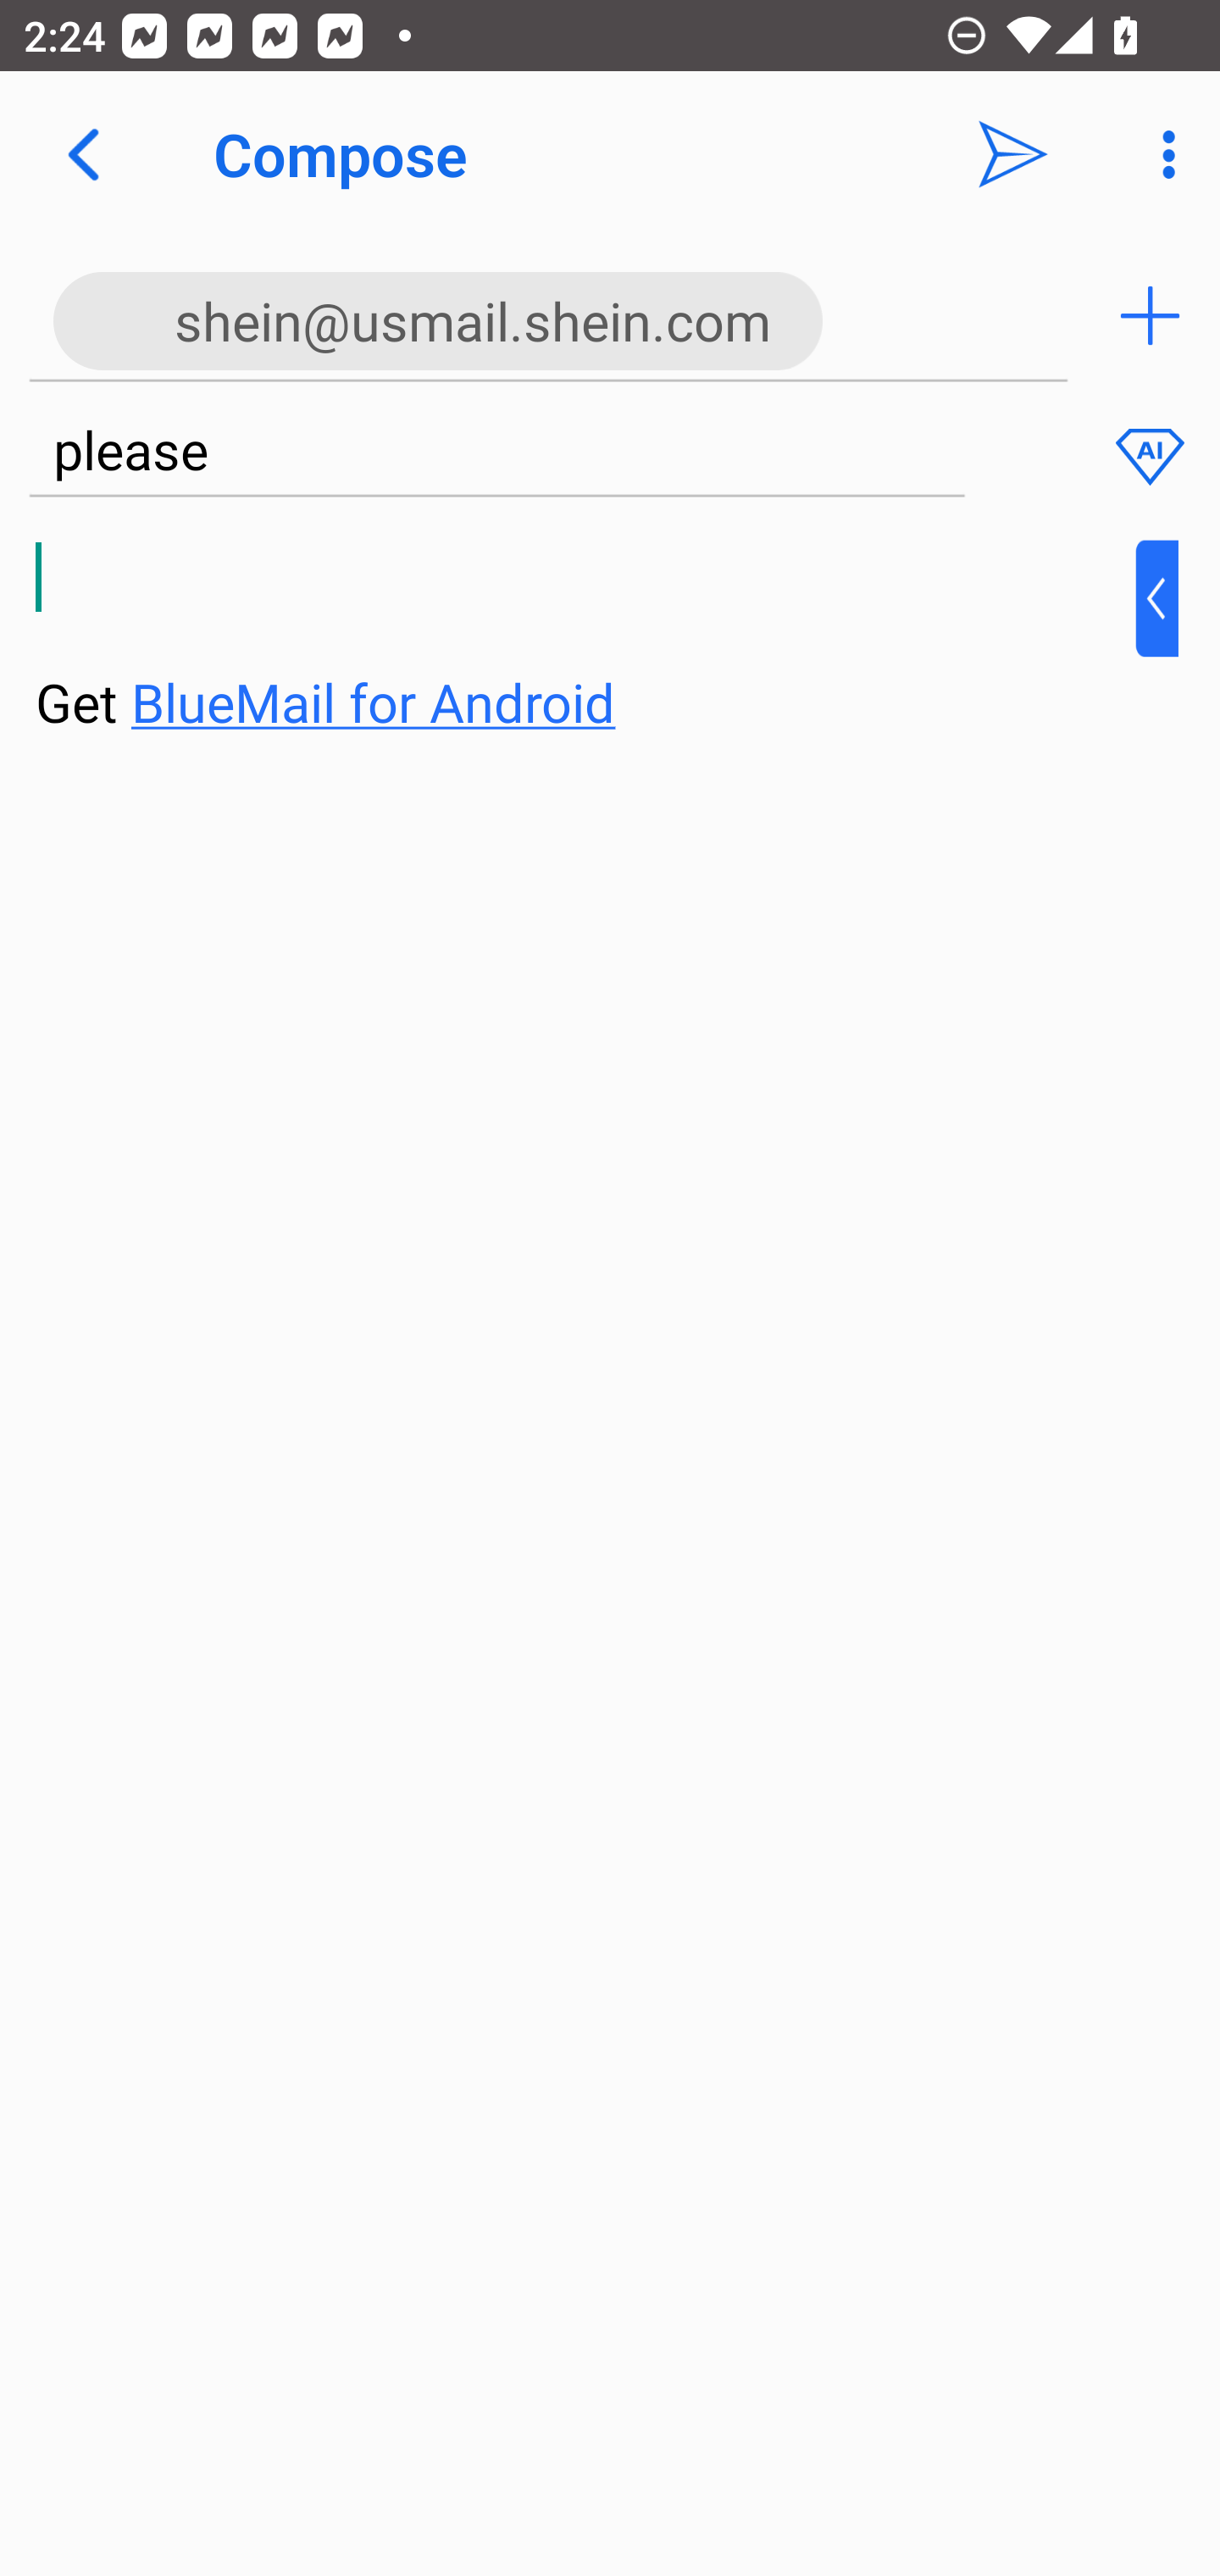 This screenshot has height=2576, width=1220. Describe the element at coordinates (83, 154) in the screenshot. I see `Navigate up` at that location.